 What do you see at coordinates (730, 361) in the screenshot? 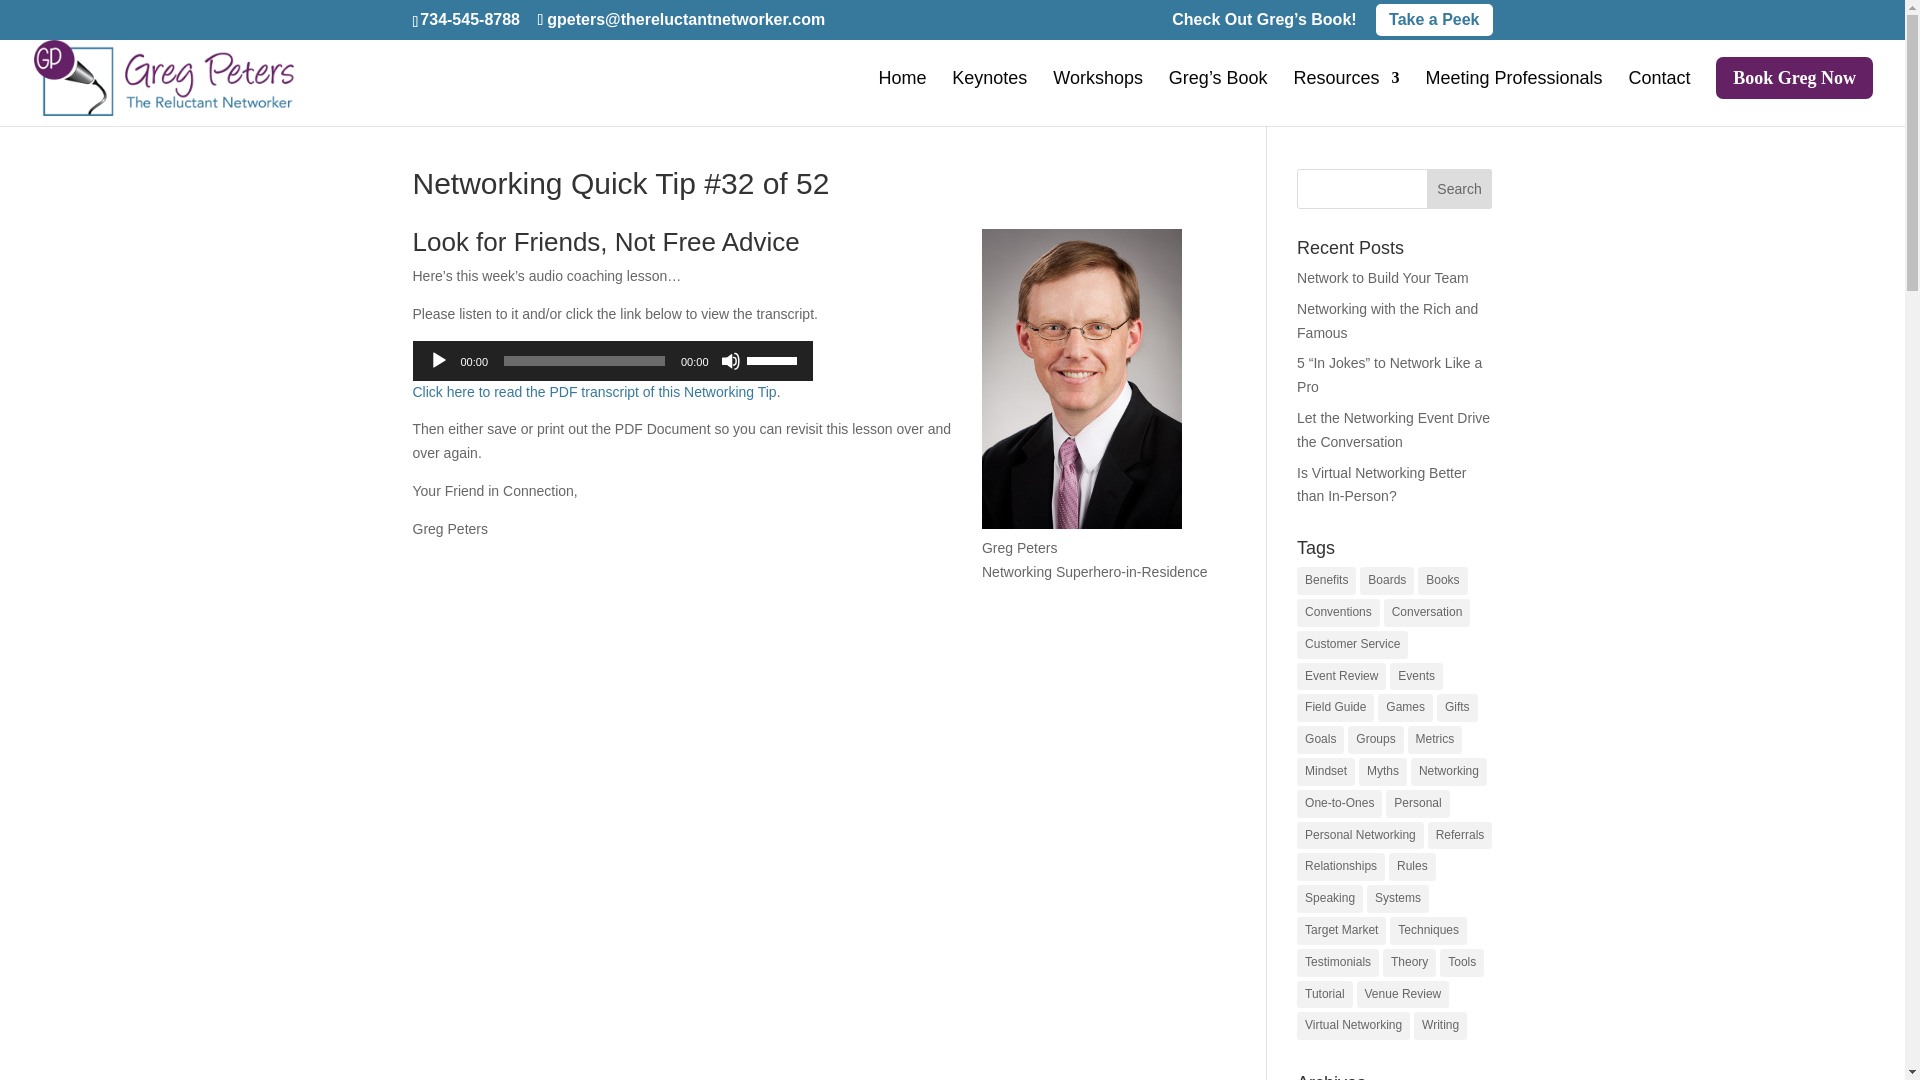
I see `Mute` at bounding box center [730, 361].